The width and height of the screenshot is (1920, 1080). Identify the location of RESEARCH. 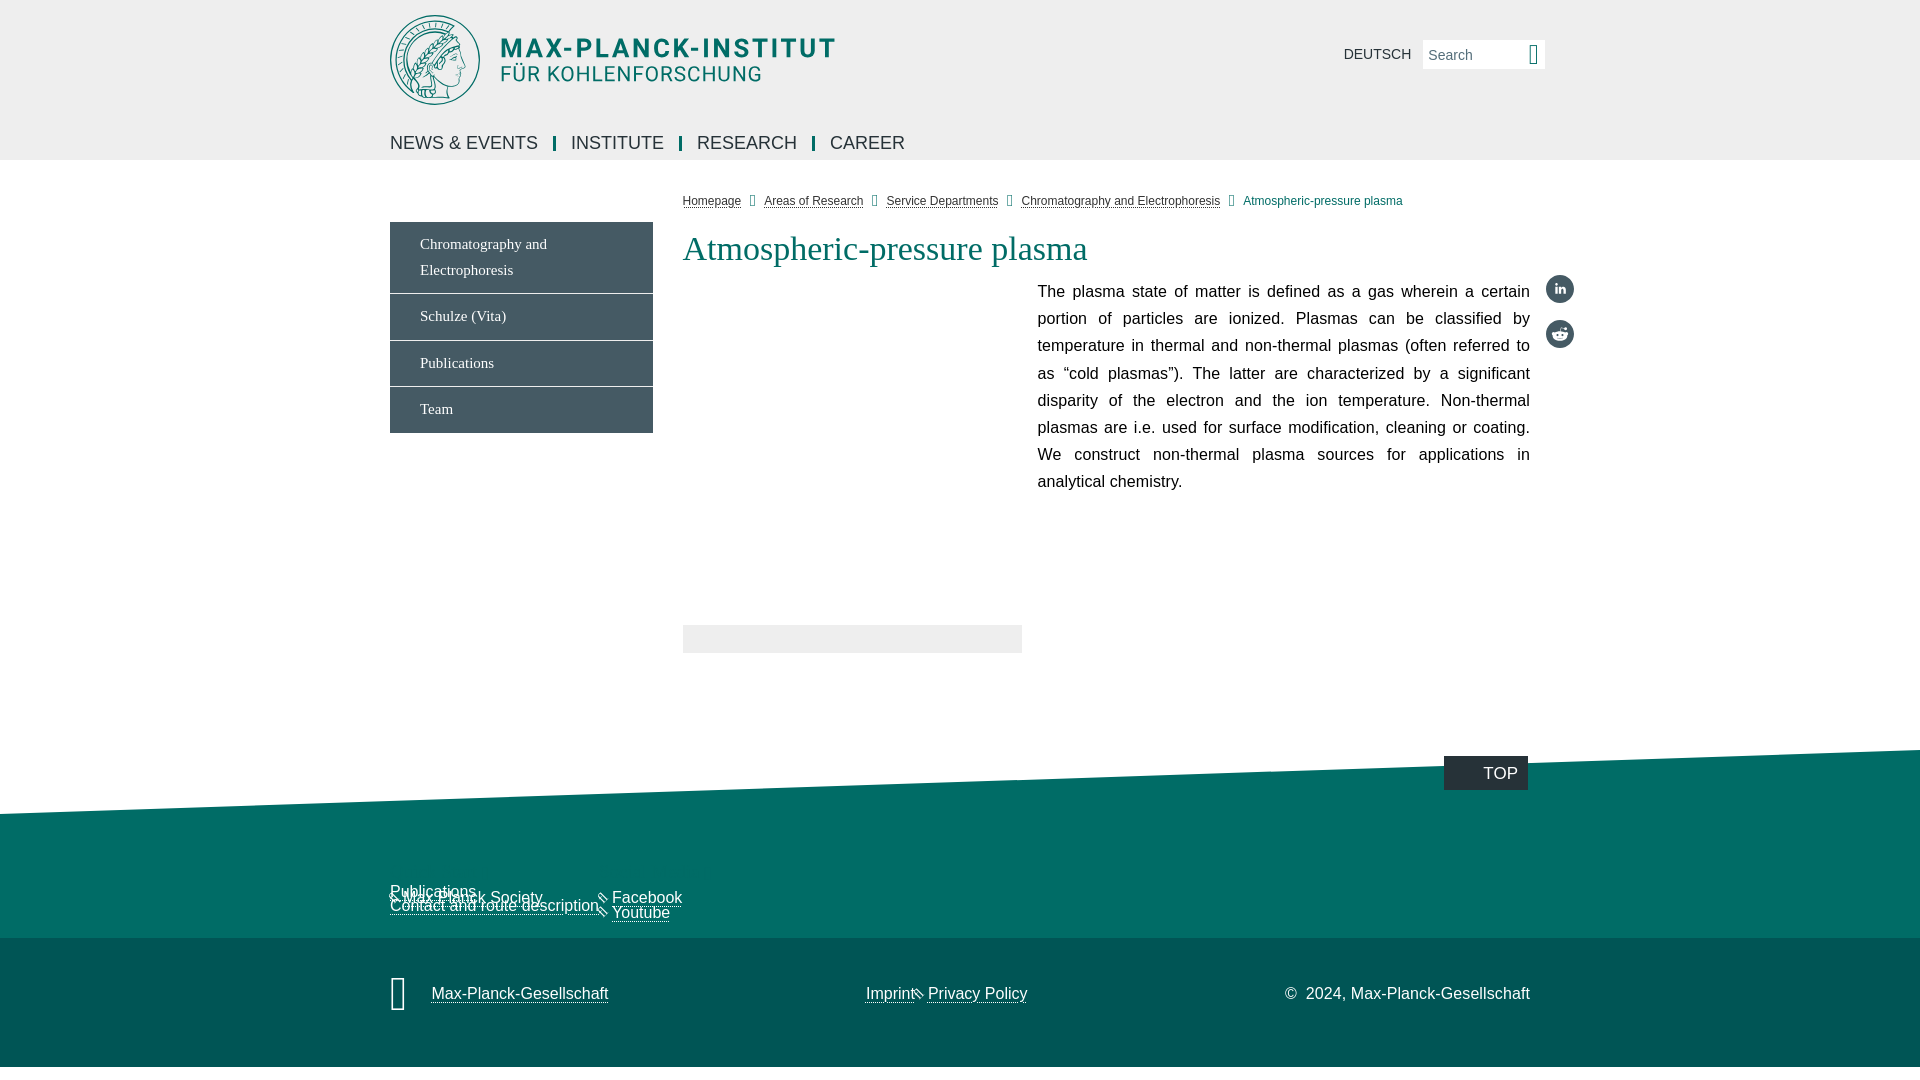
(748, 144).